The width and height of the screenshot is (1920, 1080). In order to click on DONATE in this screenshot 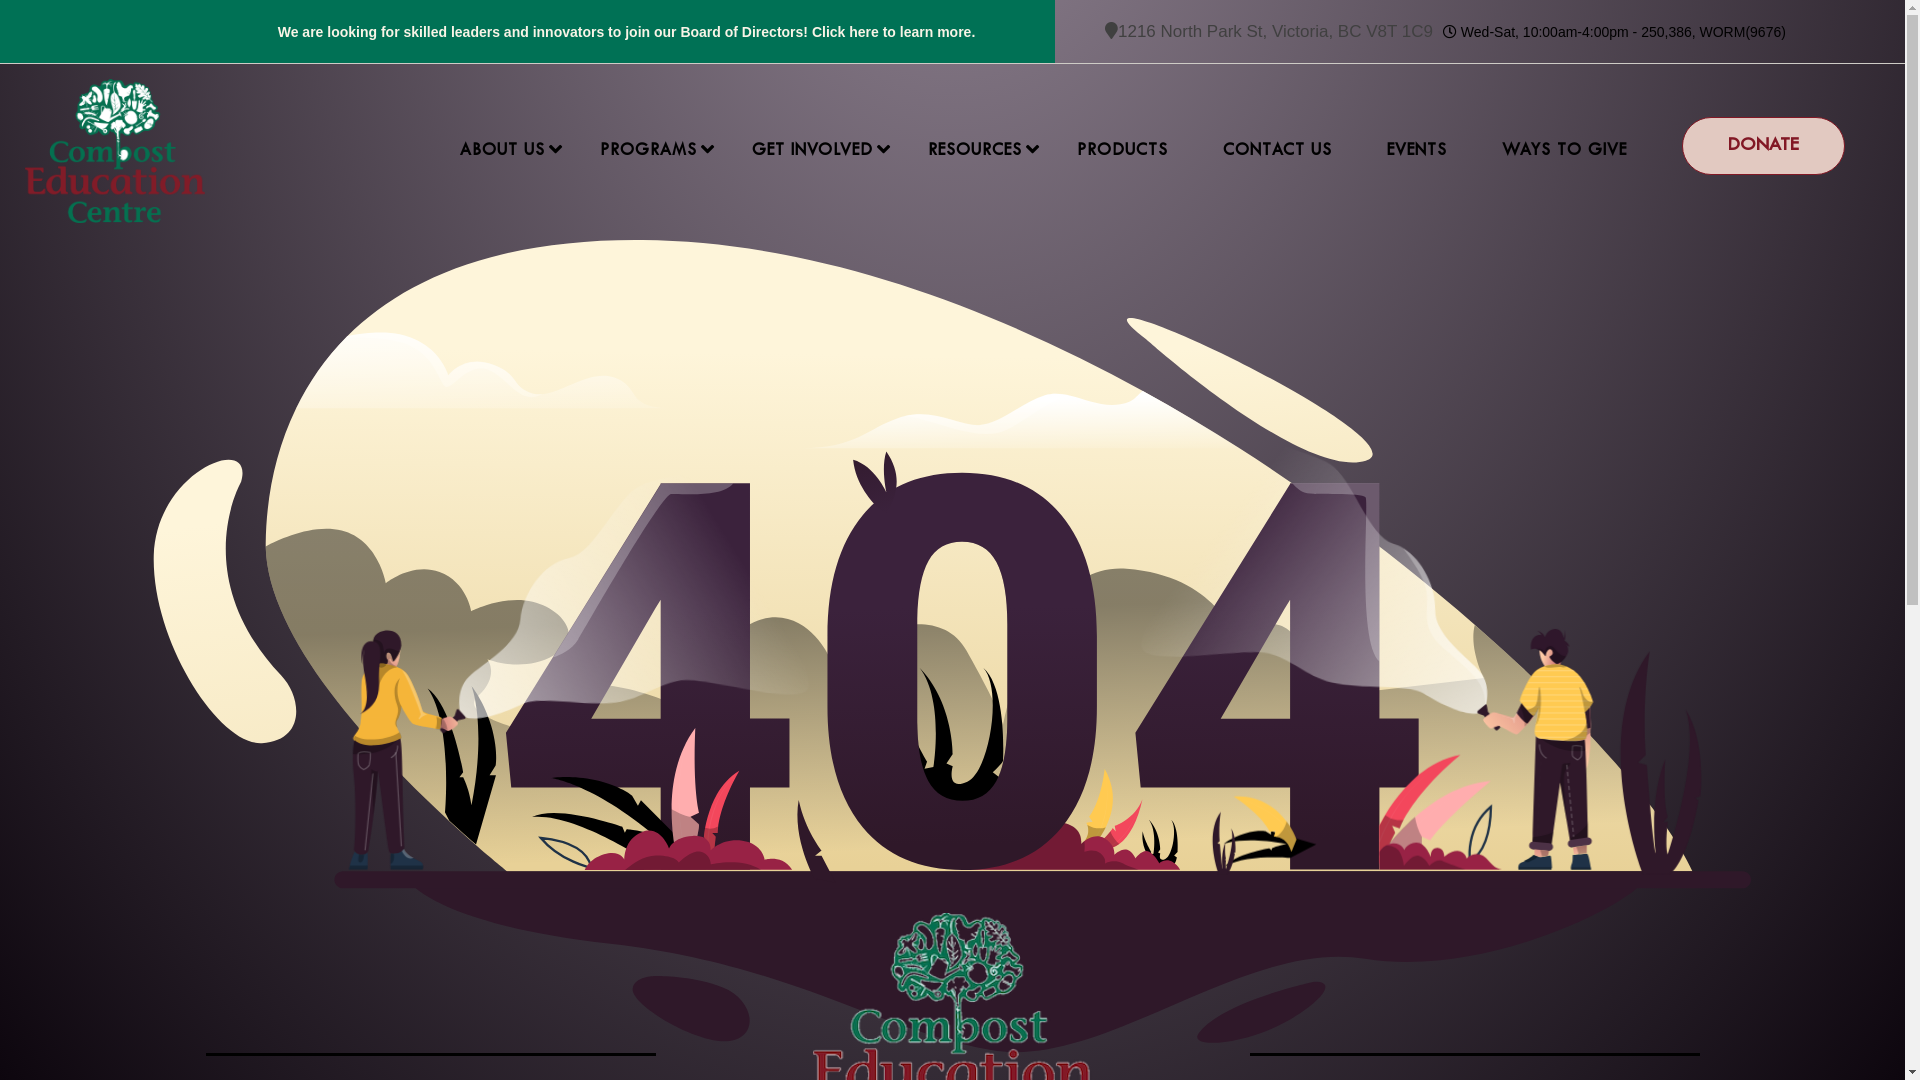, I will do `click(1764, 146)`.